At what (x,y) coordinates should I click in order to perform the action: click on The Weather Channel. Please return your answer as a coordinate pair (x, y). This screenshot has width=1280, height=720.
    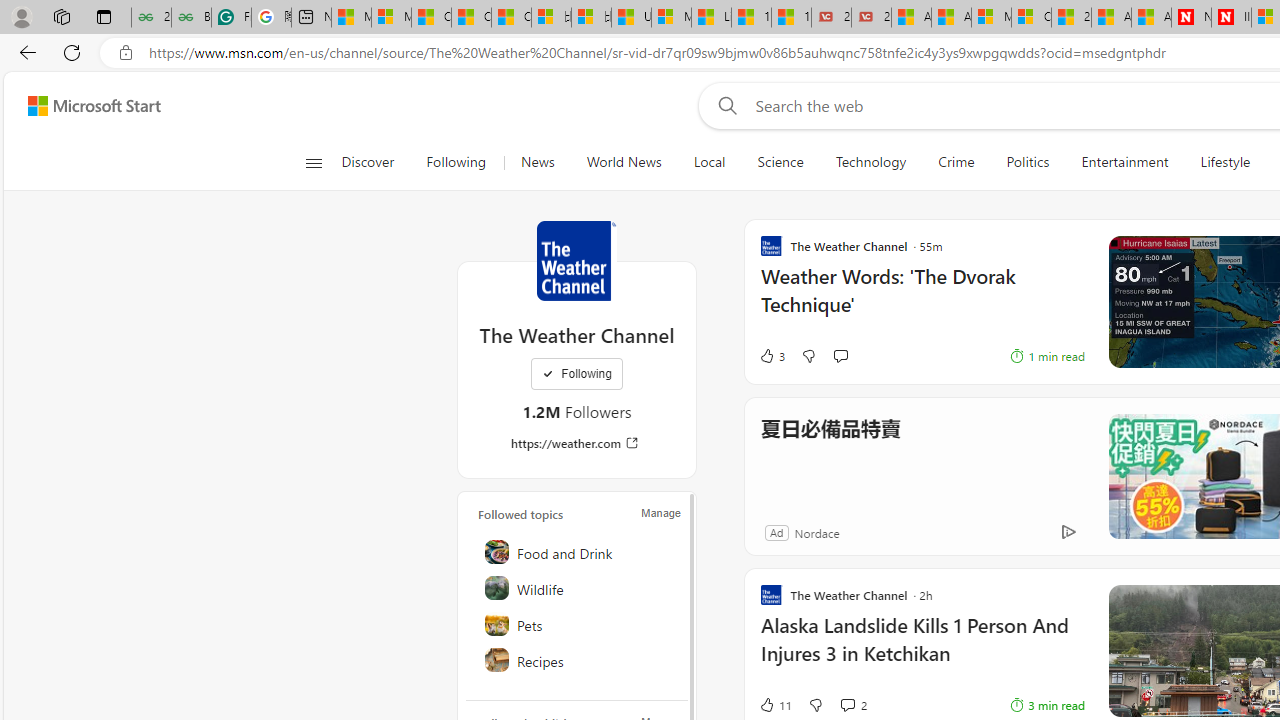
    Looking at the image, I should click on (576, 260).